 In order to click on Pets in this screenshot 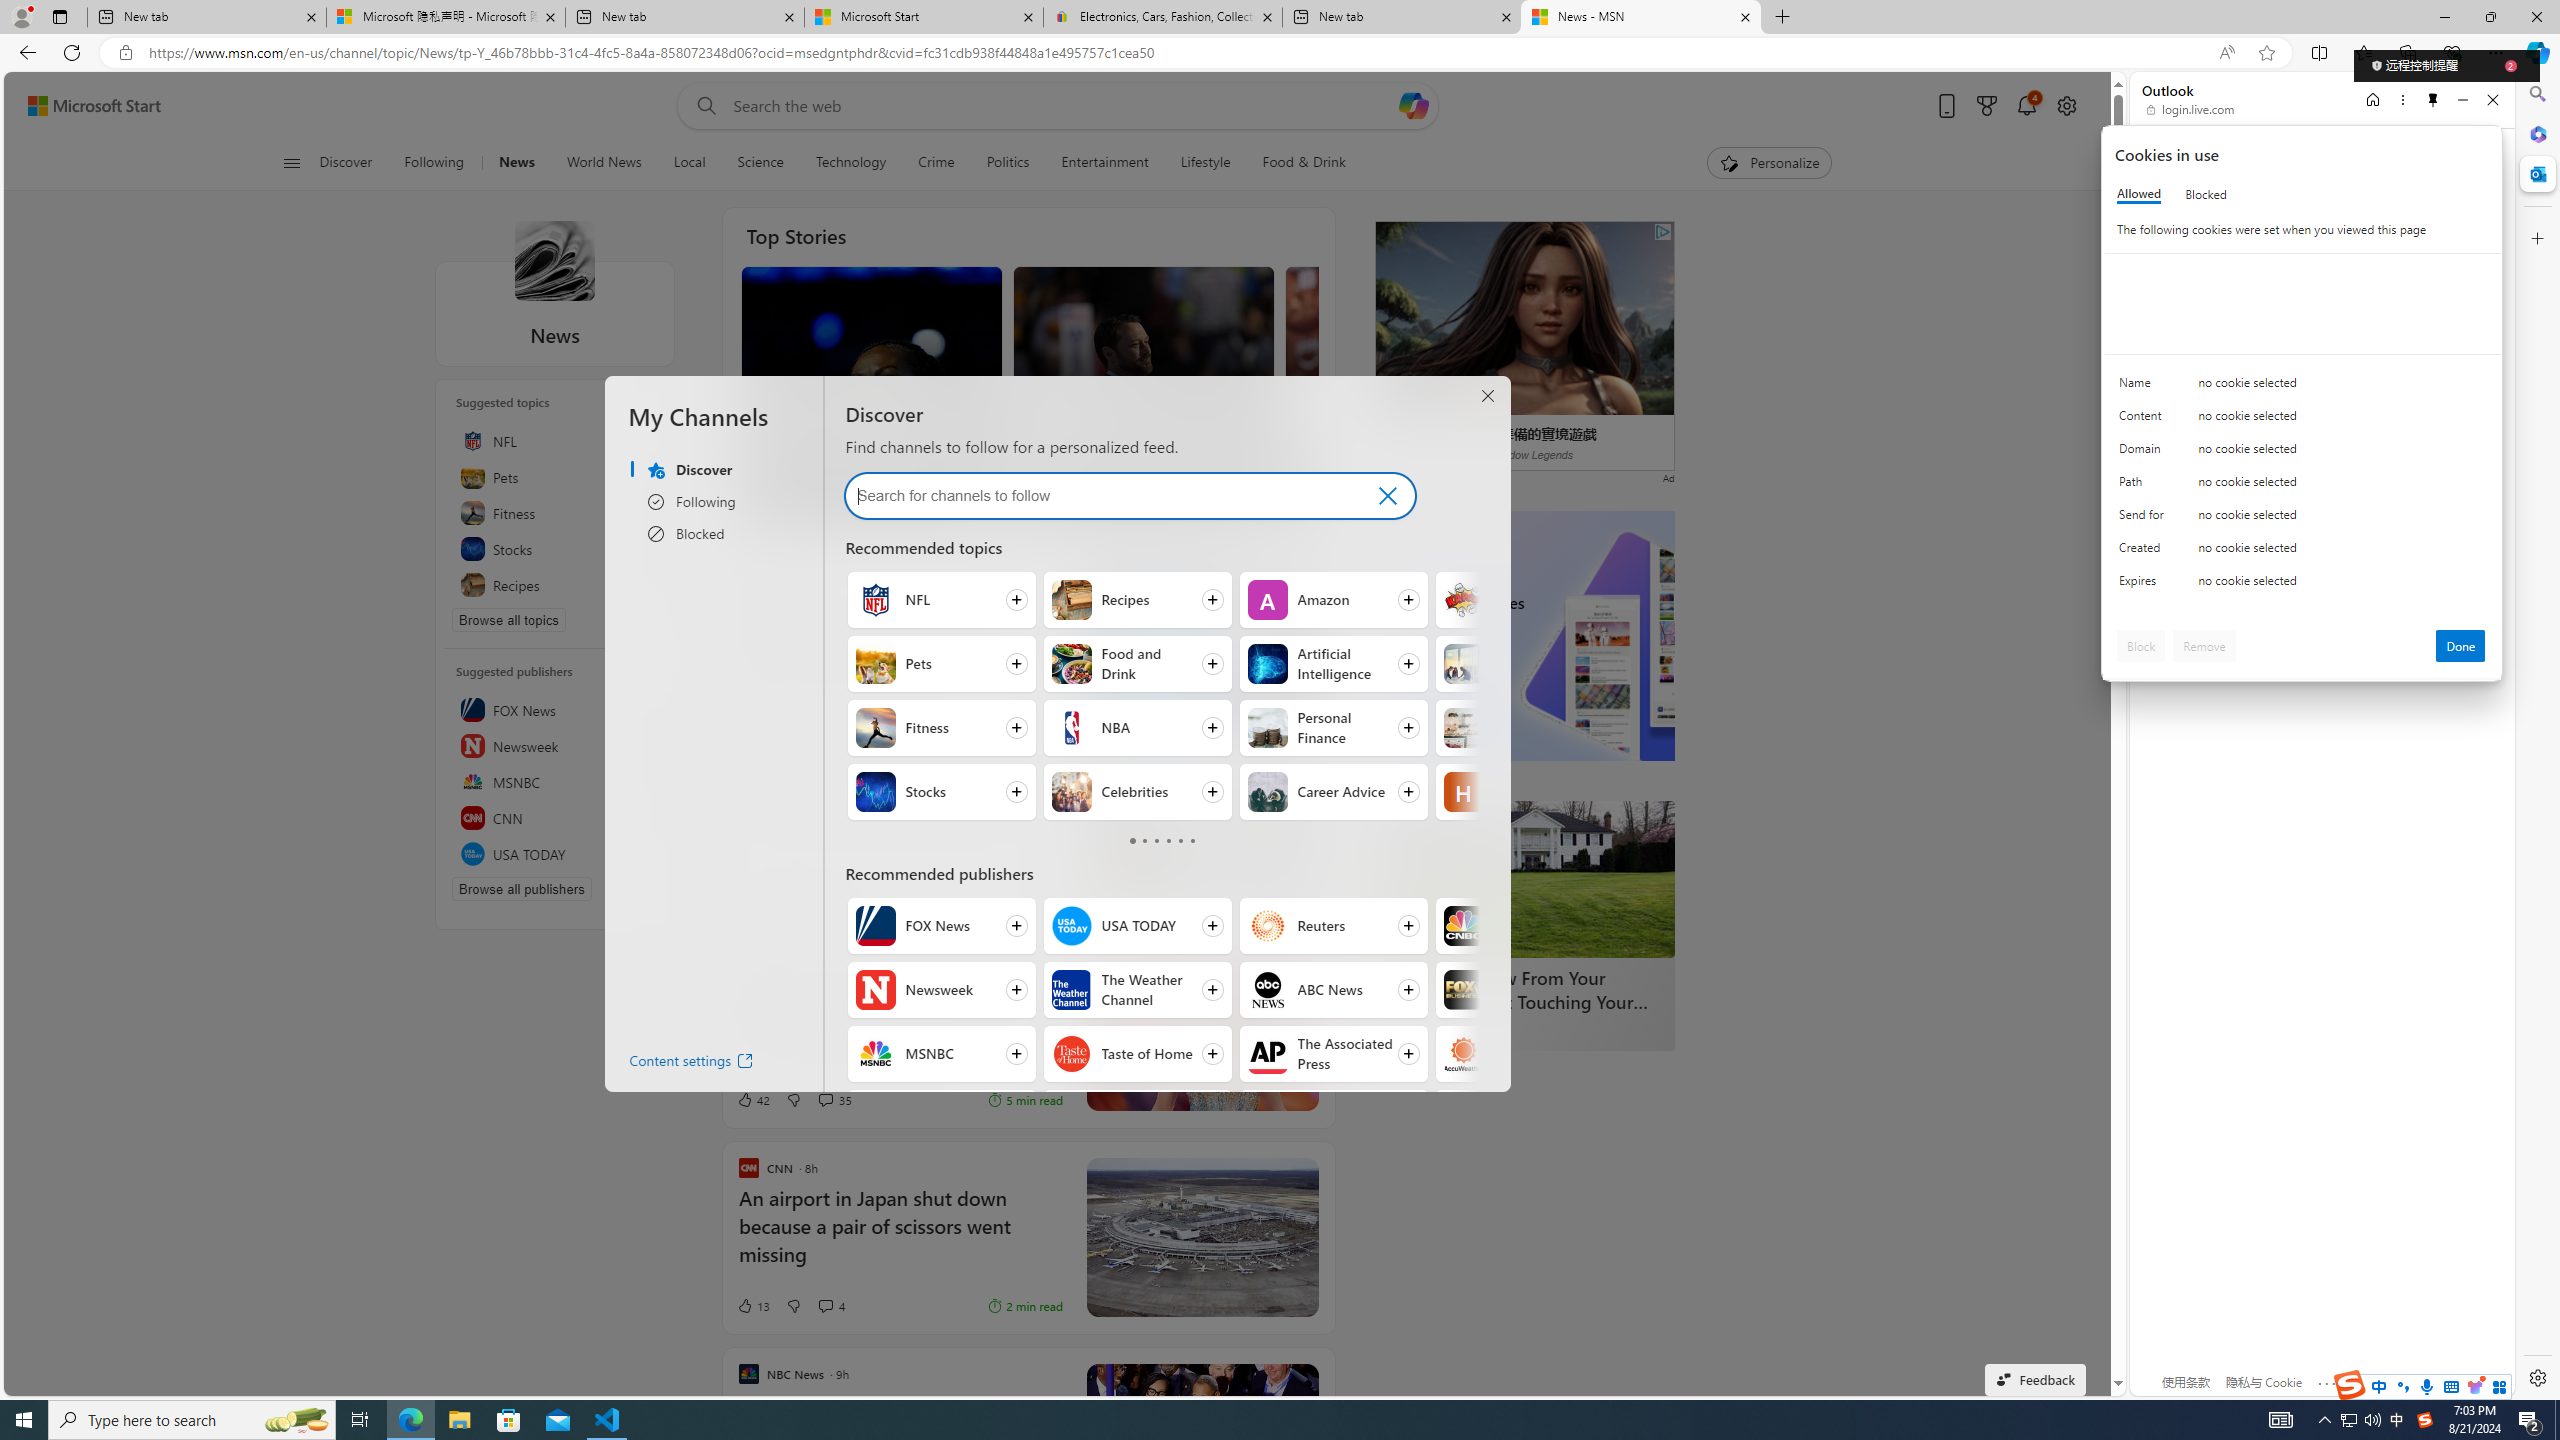, I will do `click(876, 664)`.